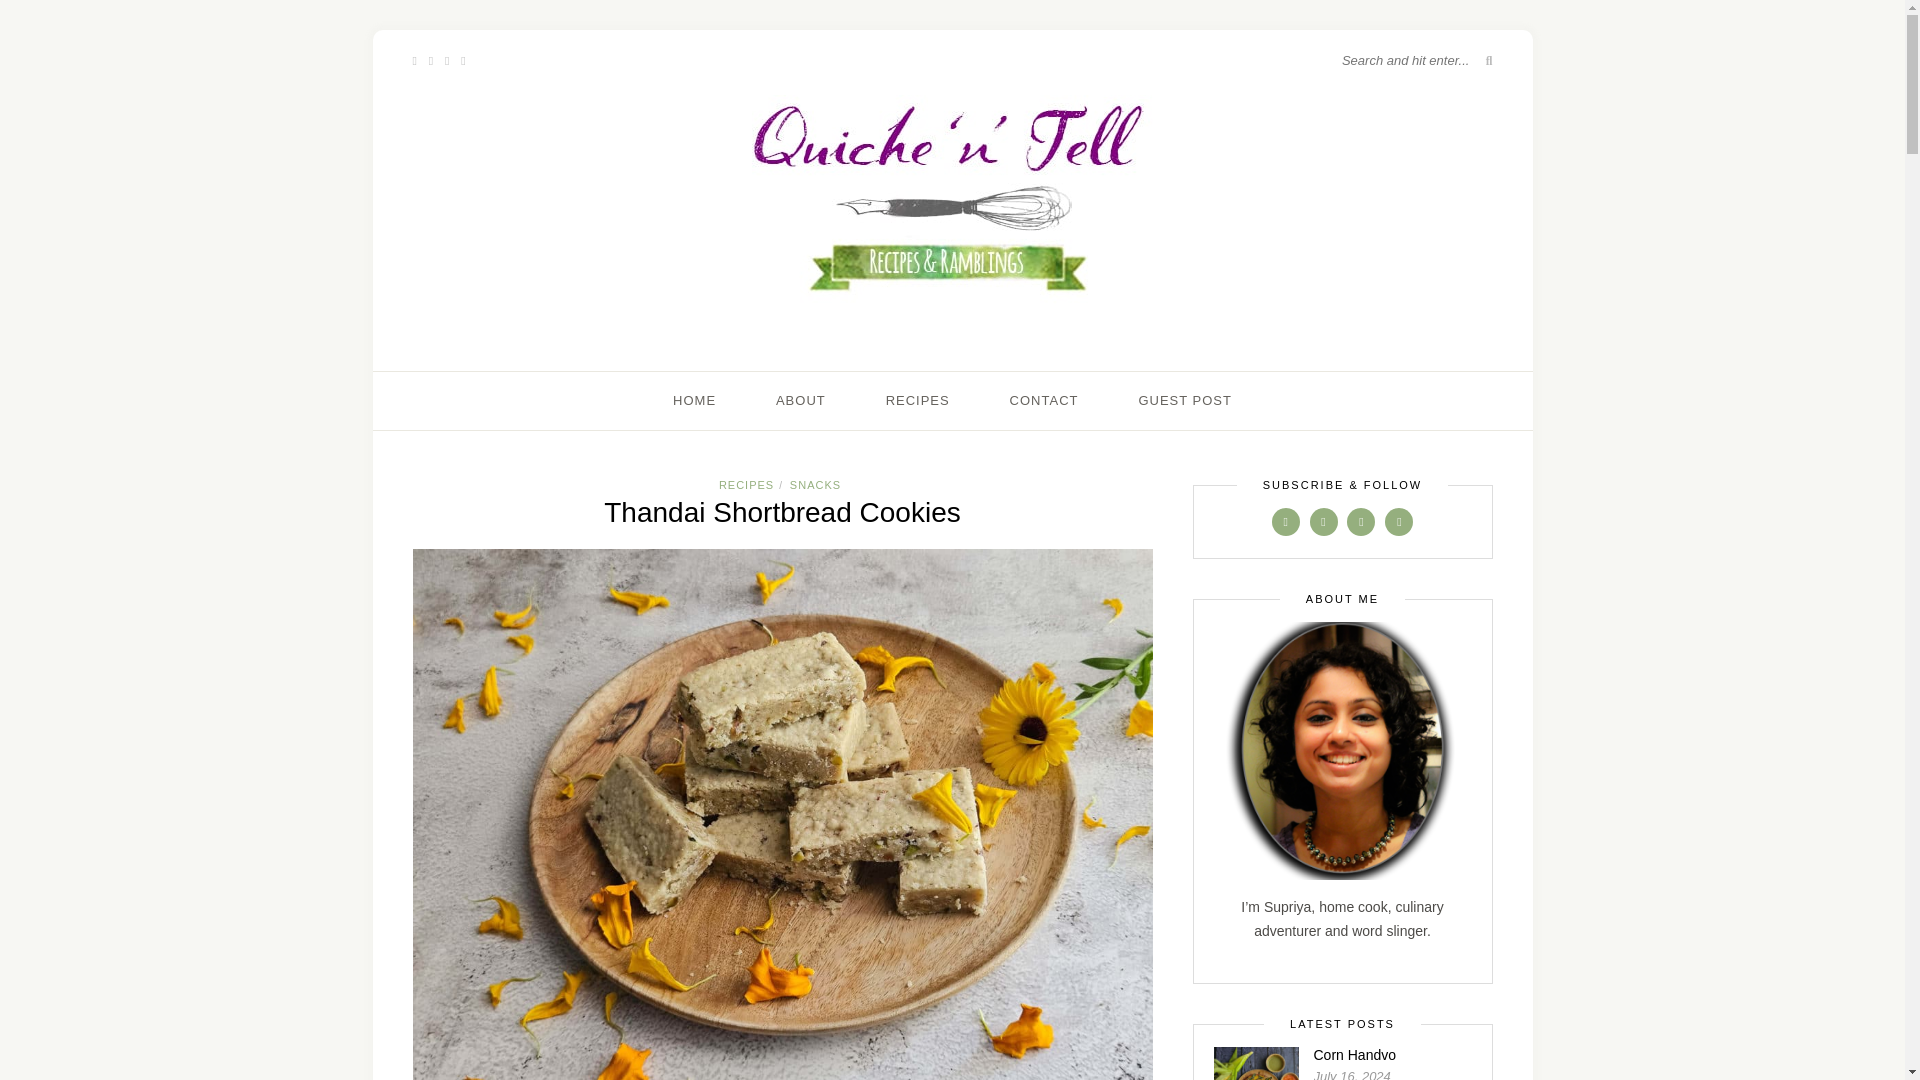  I want to click on RECIPES, so click(918, 400).